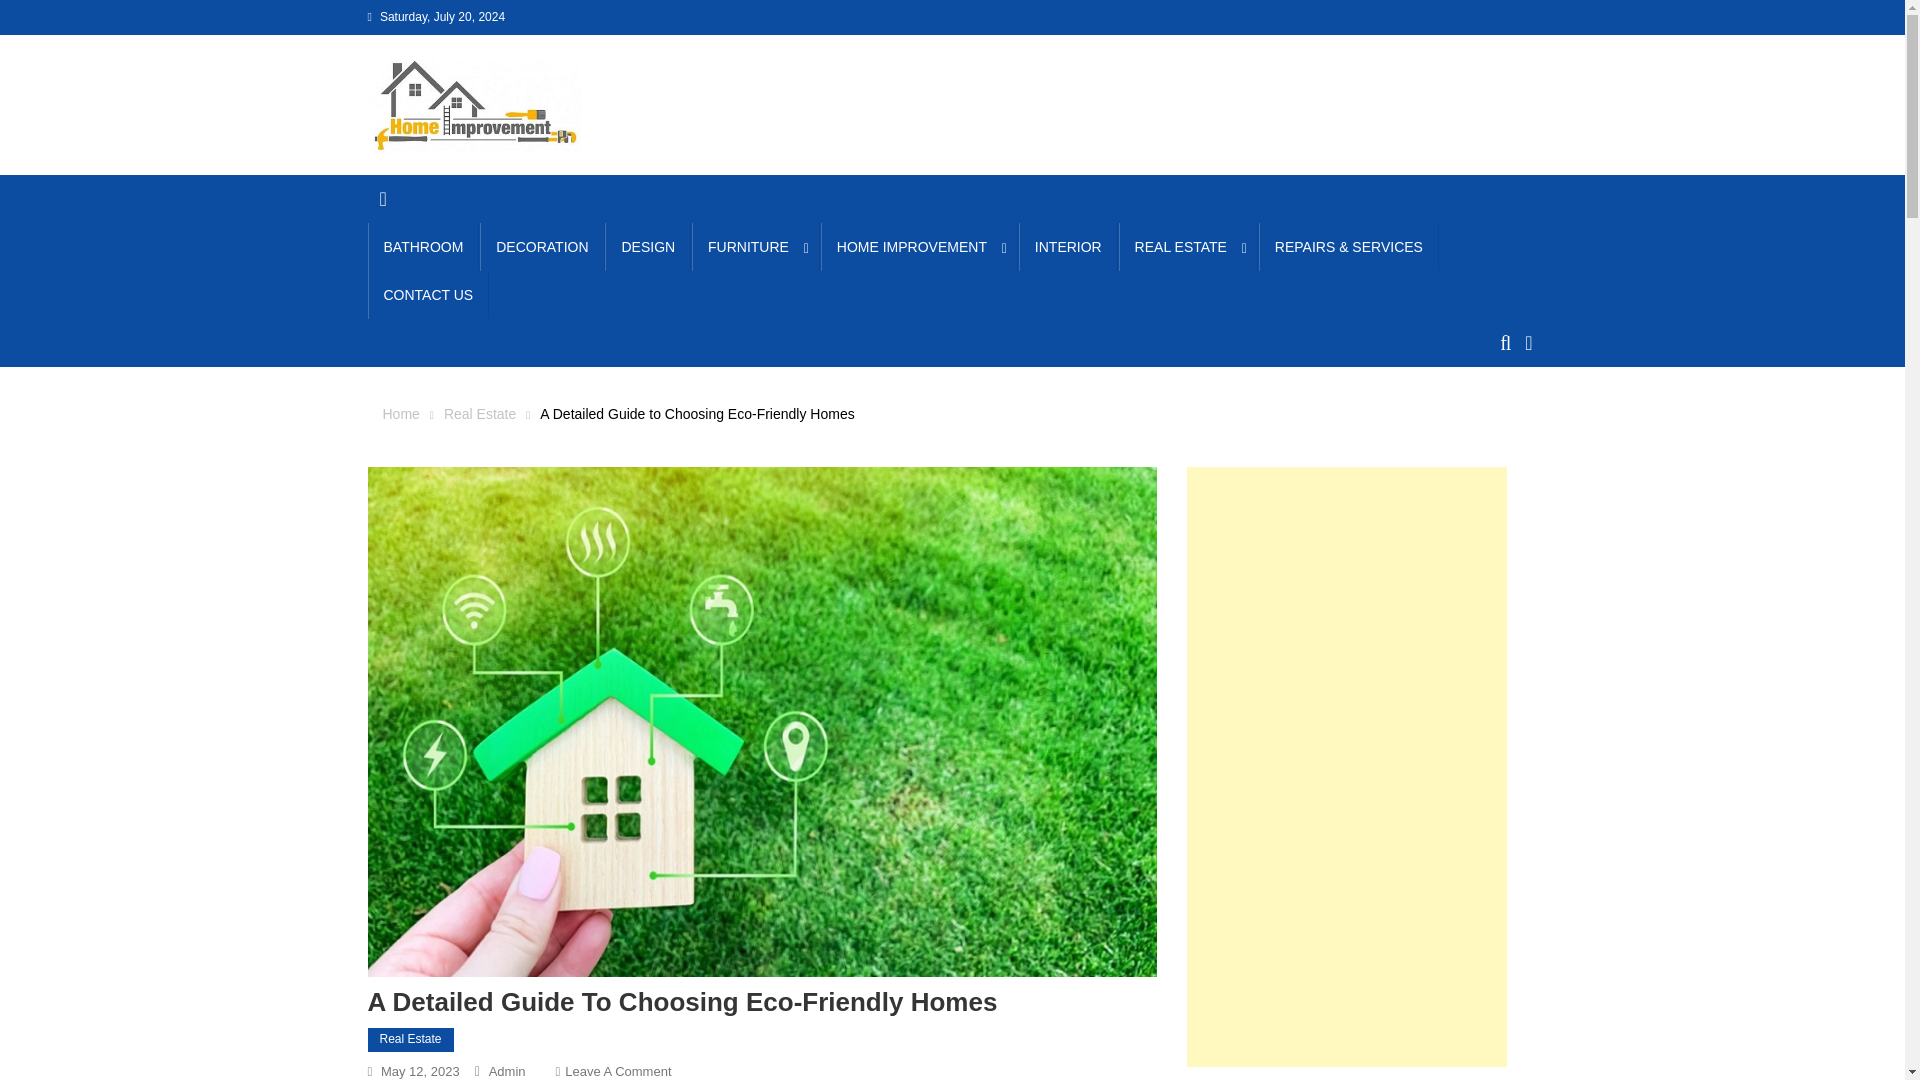 The width and height of the screenshot is (1920, 1080). I want to click on DECORATION, so click(542, 246).